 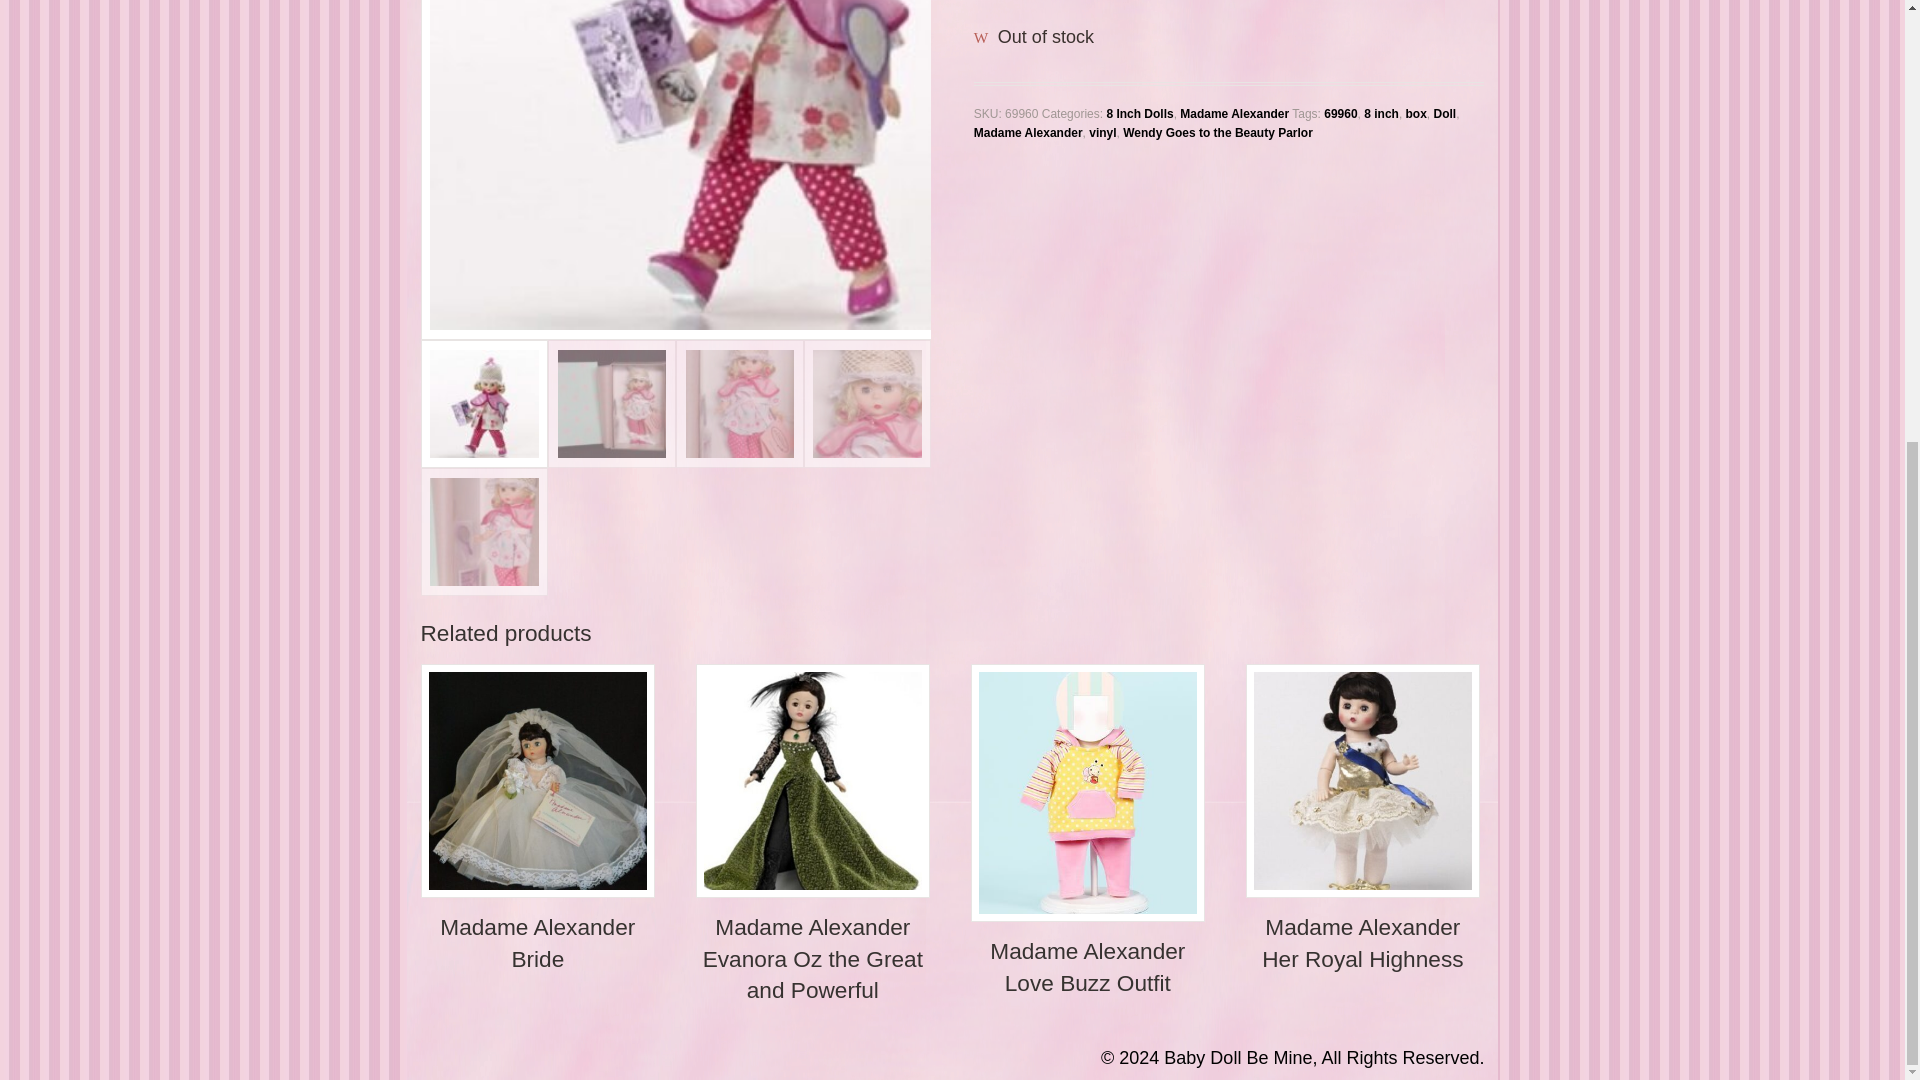 I want to click on 8 inch, so click(x=1381, y=113).